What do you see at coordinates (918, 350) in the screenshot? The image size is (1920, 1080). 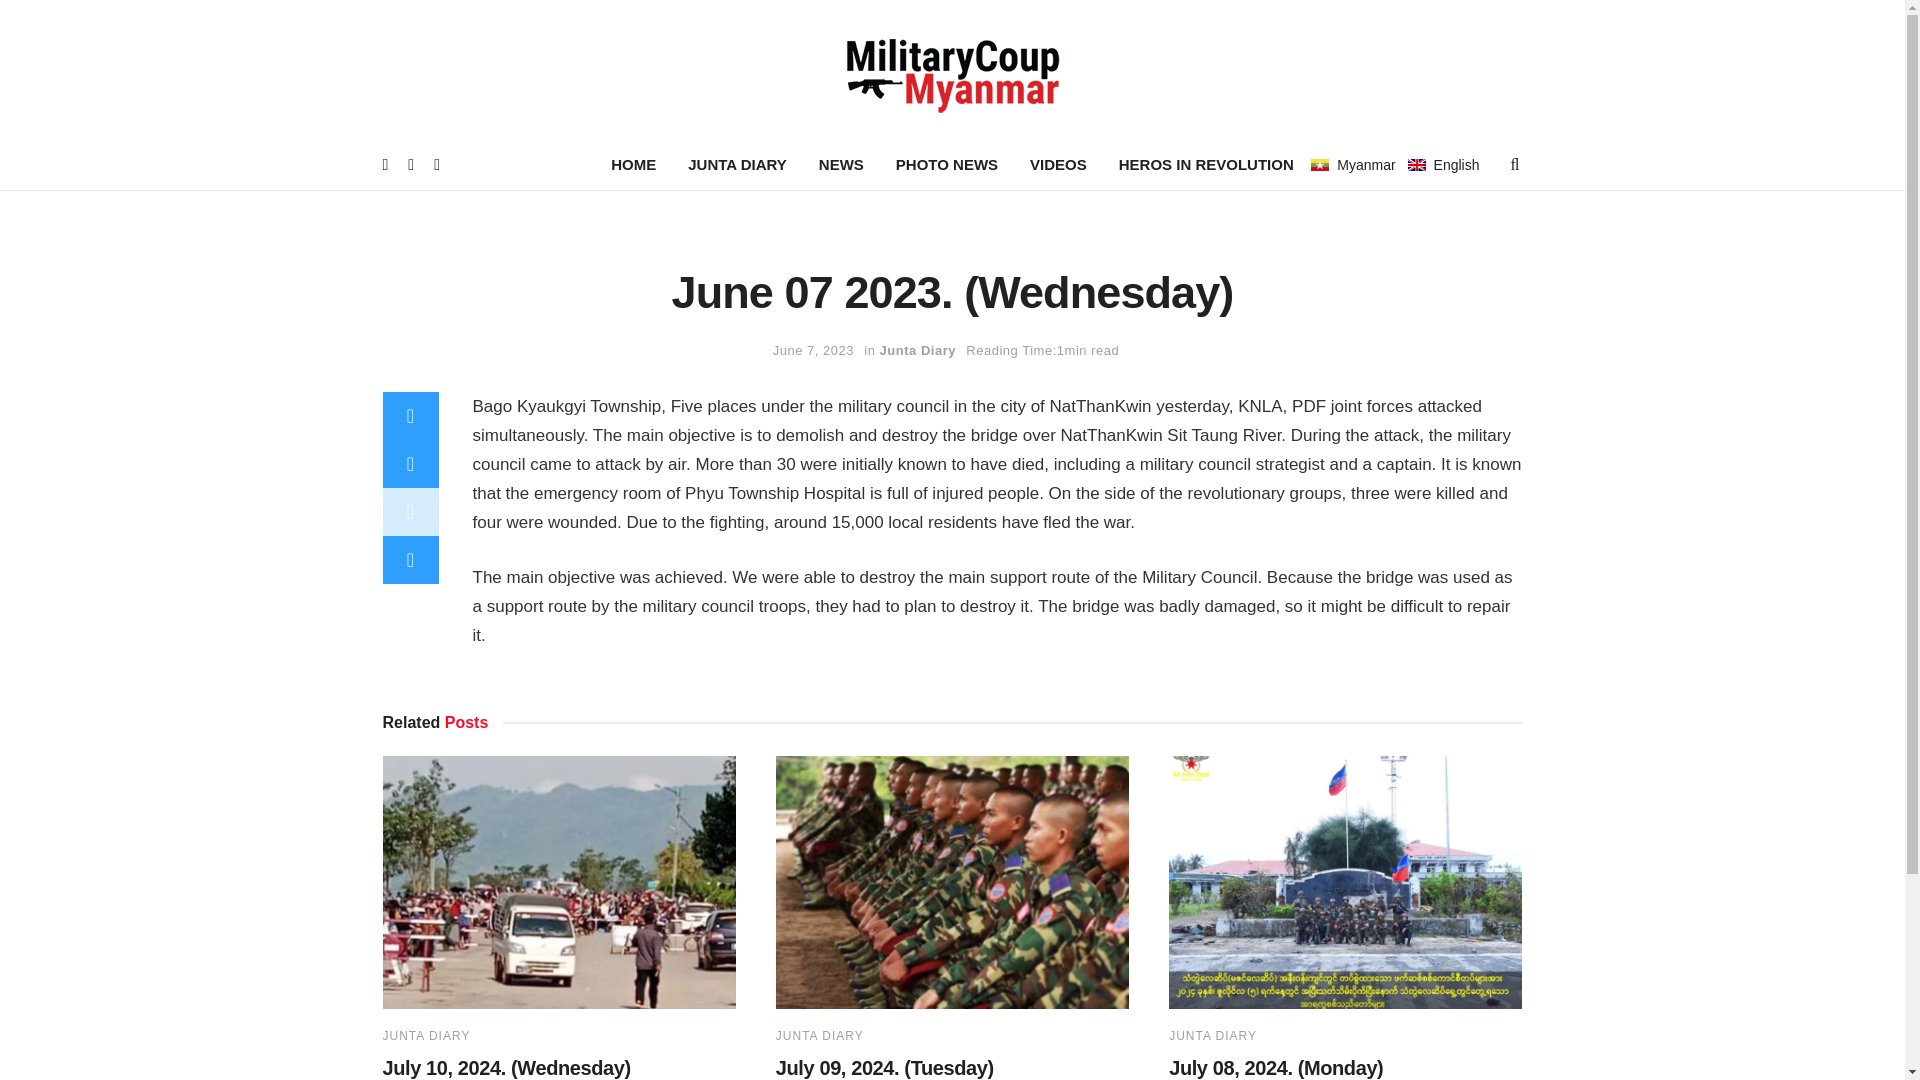 I see `Junta Diary` at bounding box center [918, 350].